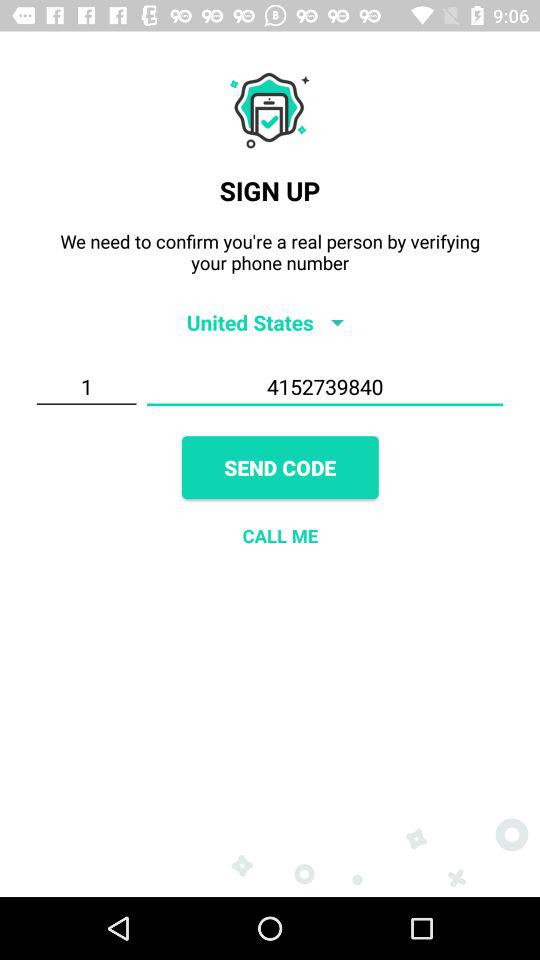 Image resolution: width=540 pixels, height=960 pixels. What do you see at coordinates (324, 387) in the screenshot?
I see `launch item below united states icon` at bounding box center [324, 387].